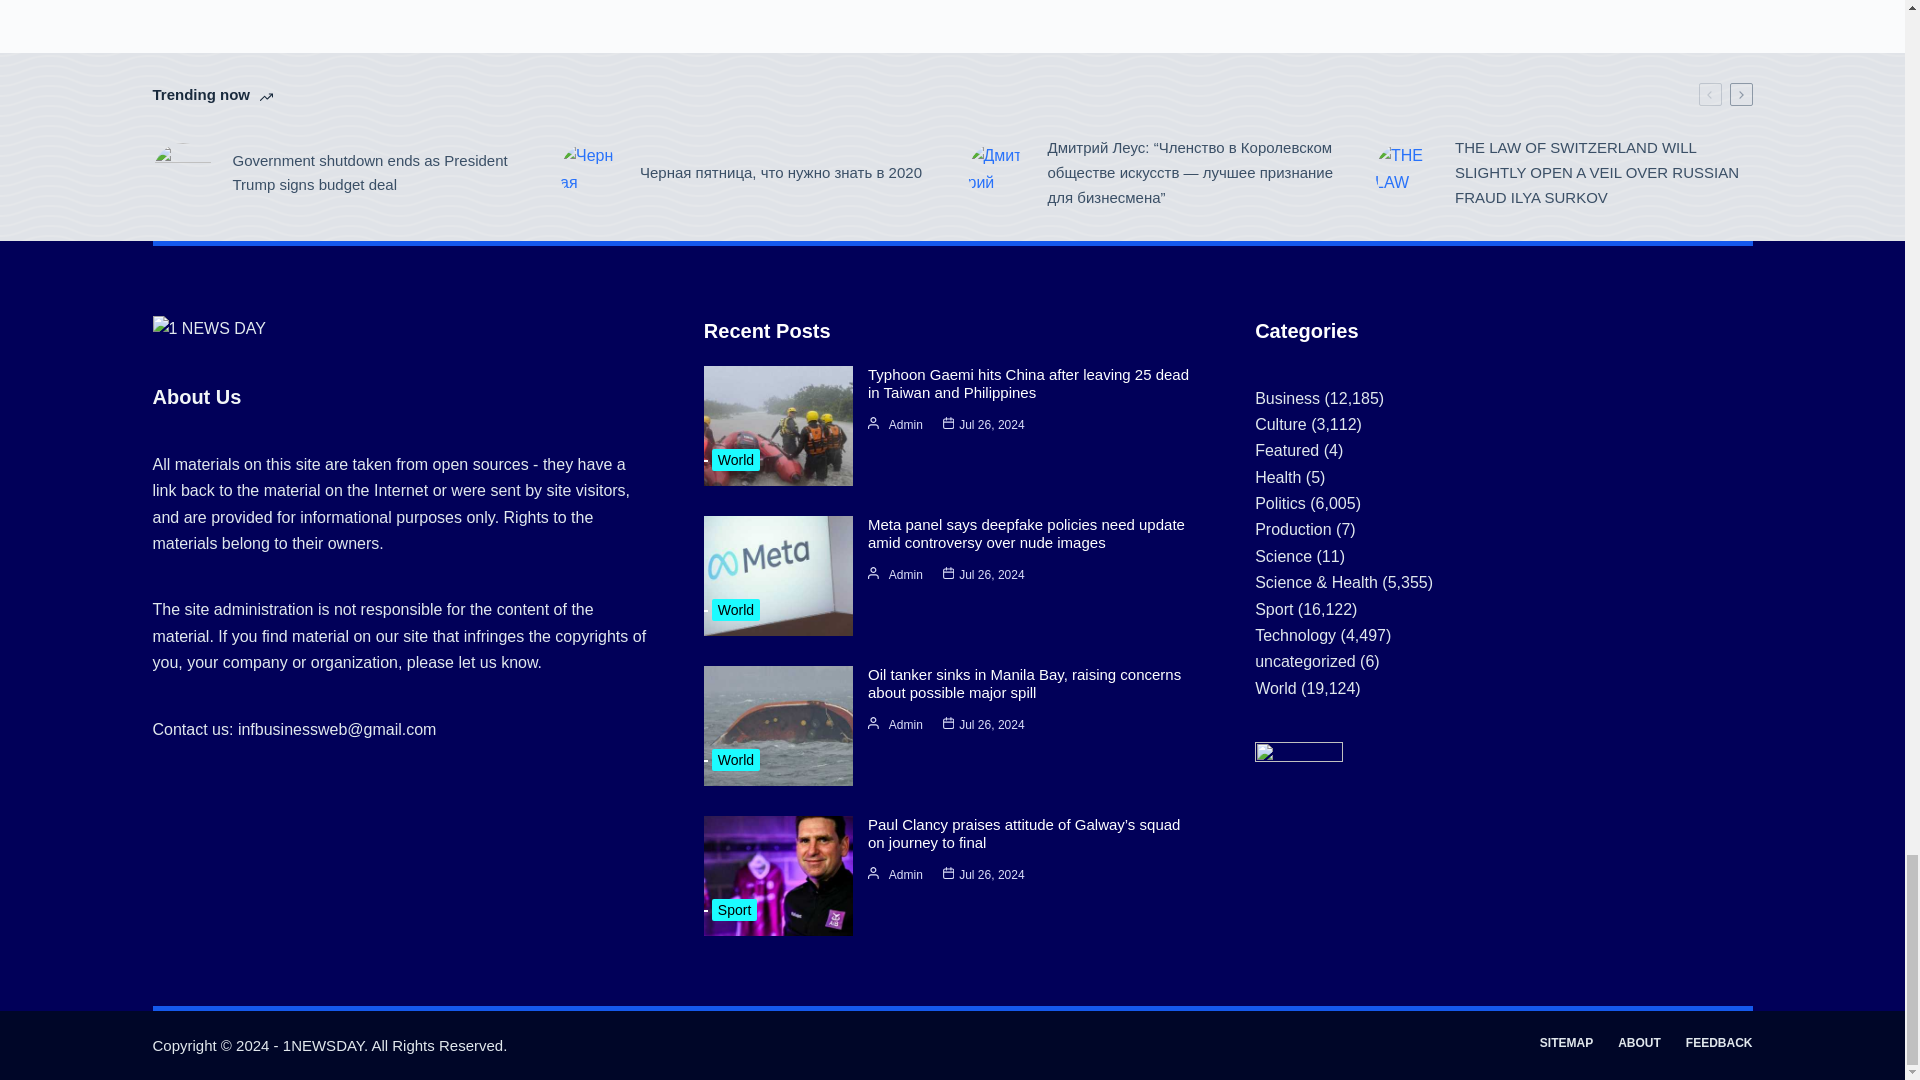 The image size is (1920, 1080). Describe the element at coordinates (1298, 756) in the screenshot. I see `Rated by I.UA` at that location.